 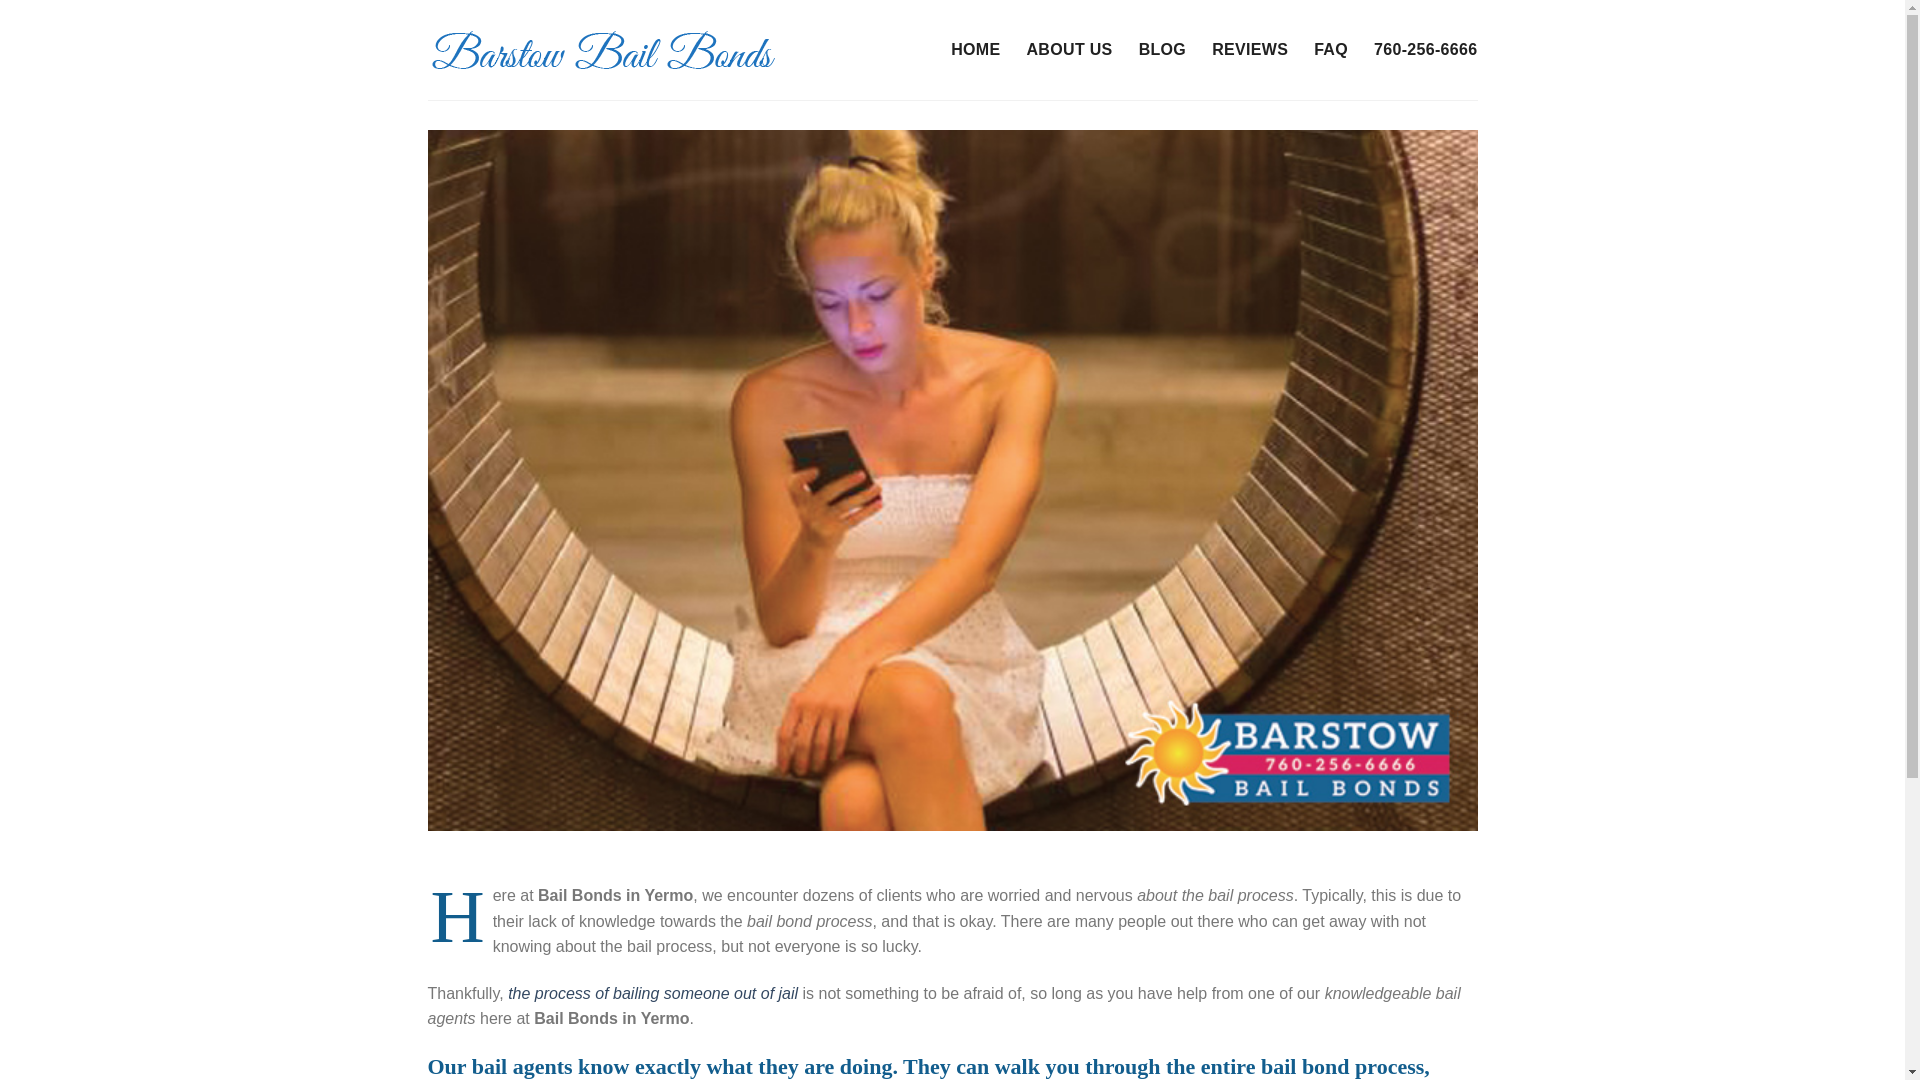 I want to click on 760-256-6666, so click(x=1425, y=50).